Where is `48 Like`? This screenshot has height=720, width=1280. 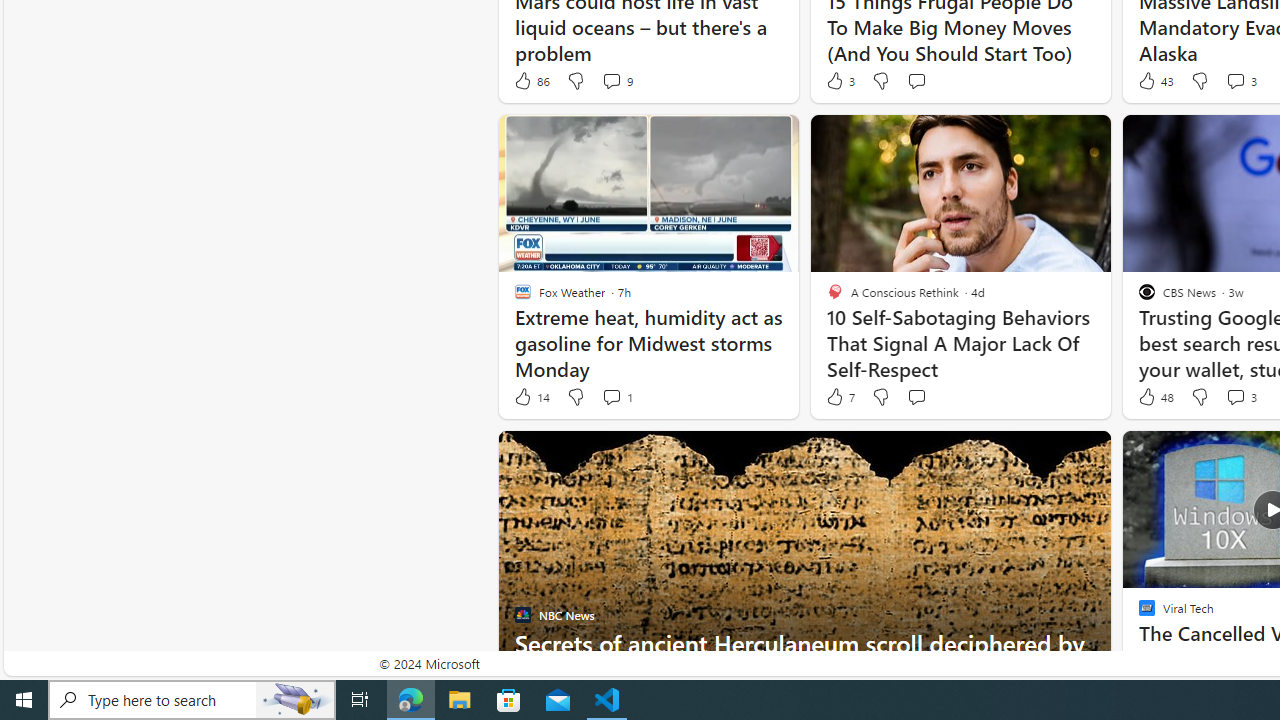
48 Like is located at coordinates (1154, 397).